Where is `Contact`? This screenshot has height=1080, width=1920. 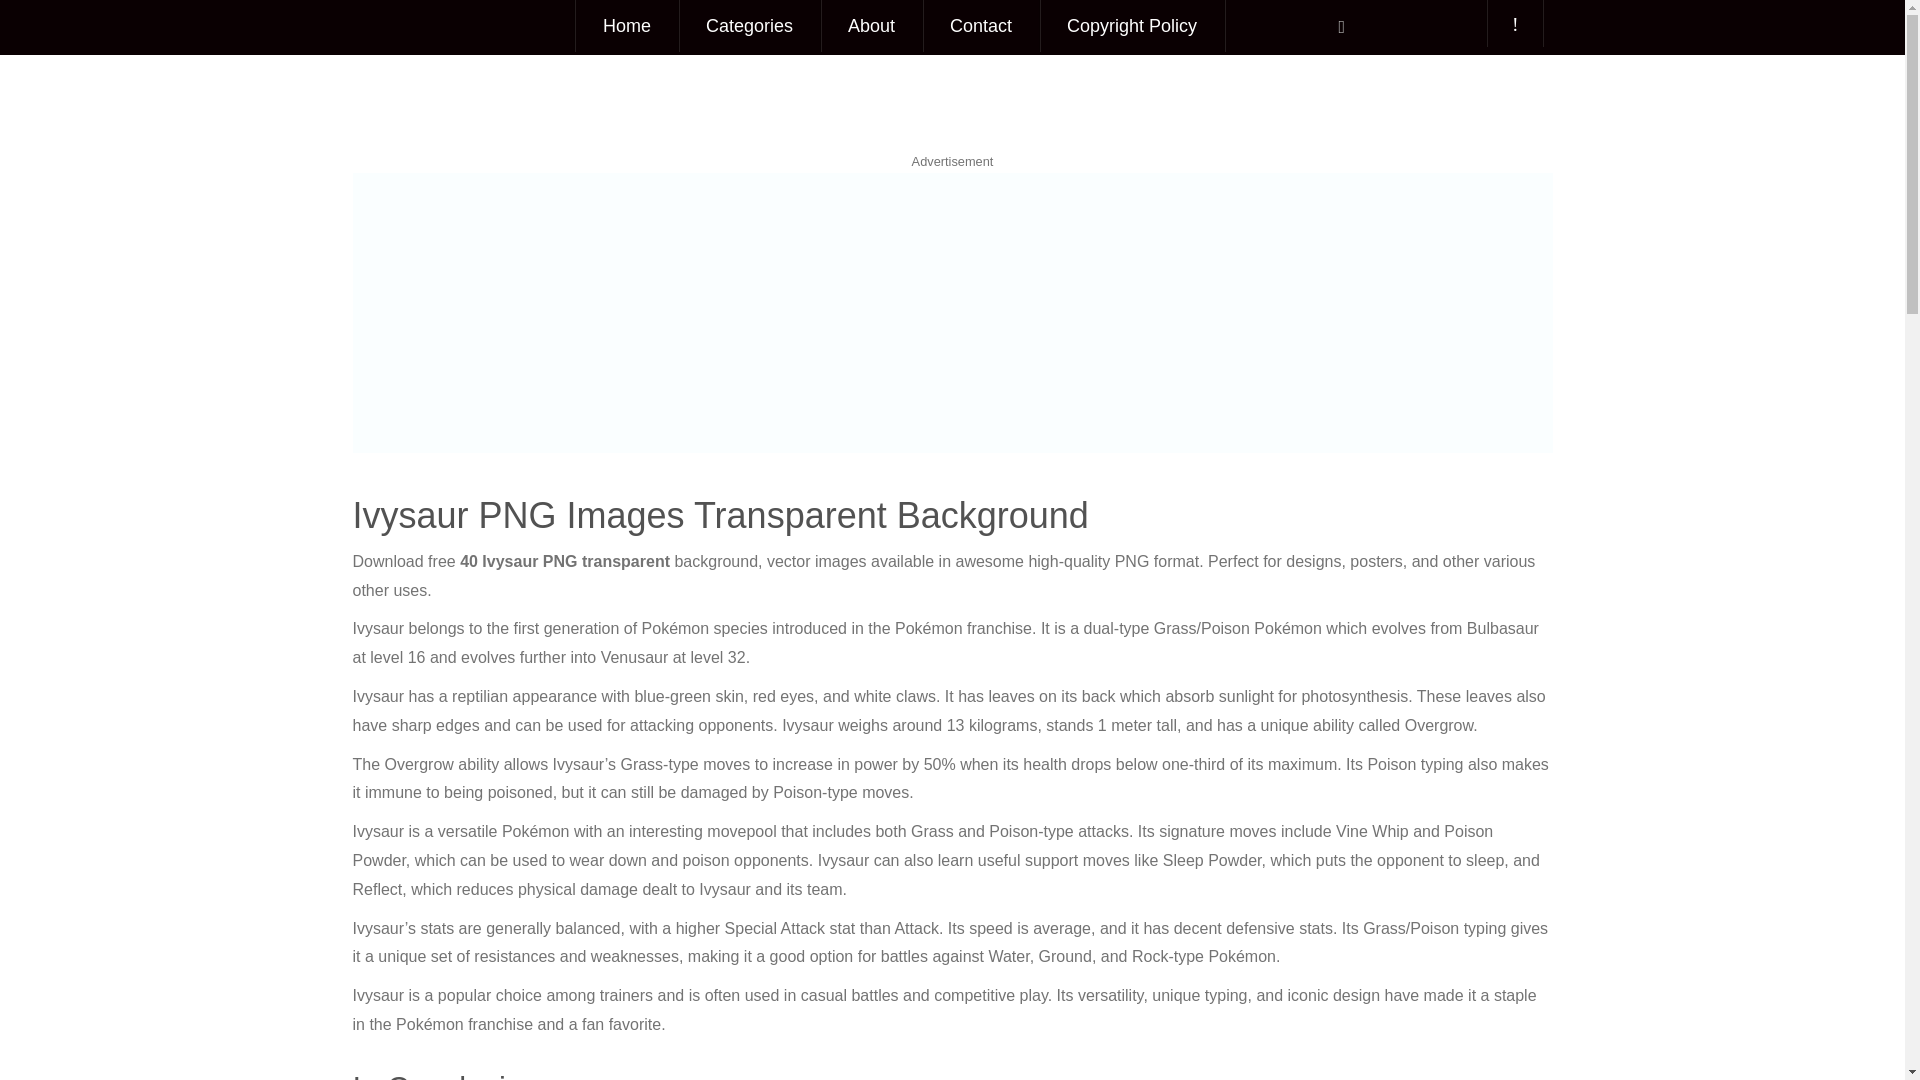
Contact is located at coordinates (980, 26).